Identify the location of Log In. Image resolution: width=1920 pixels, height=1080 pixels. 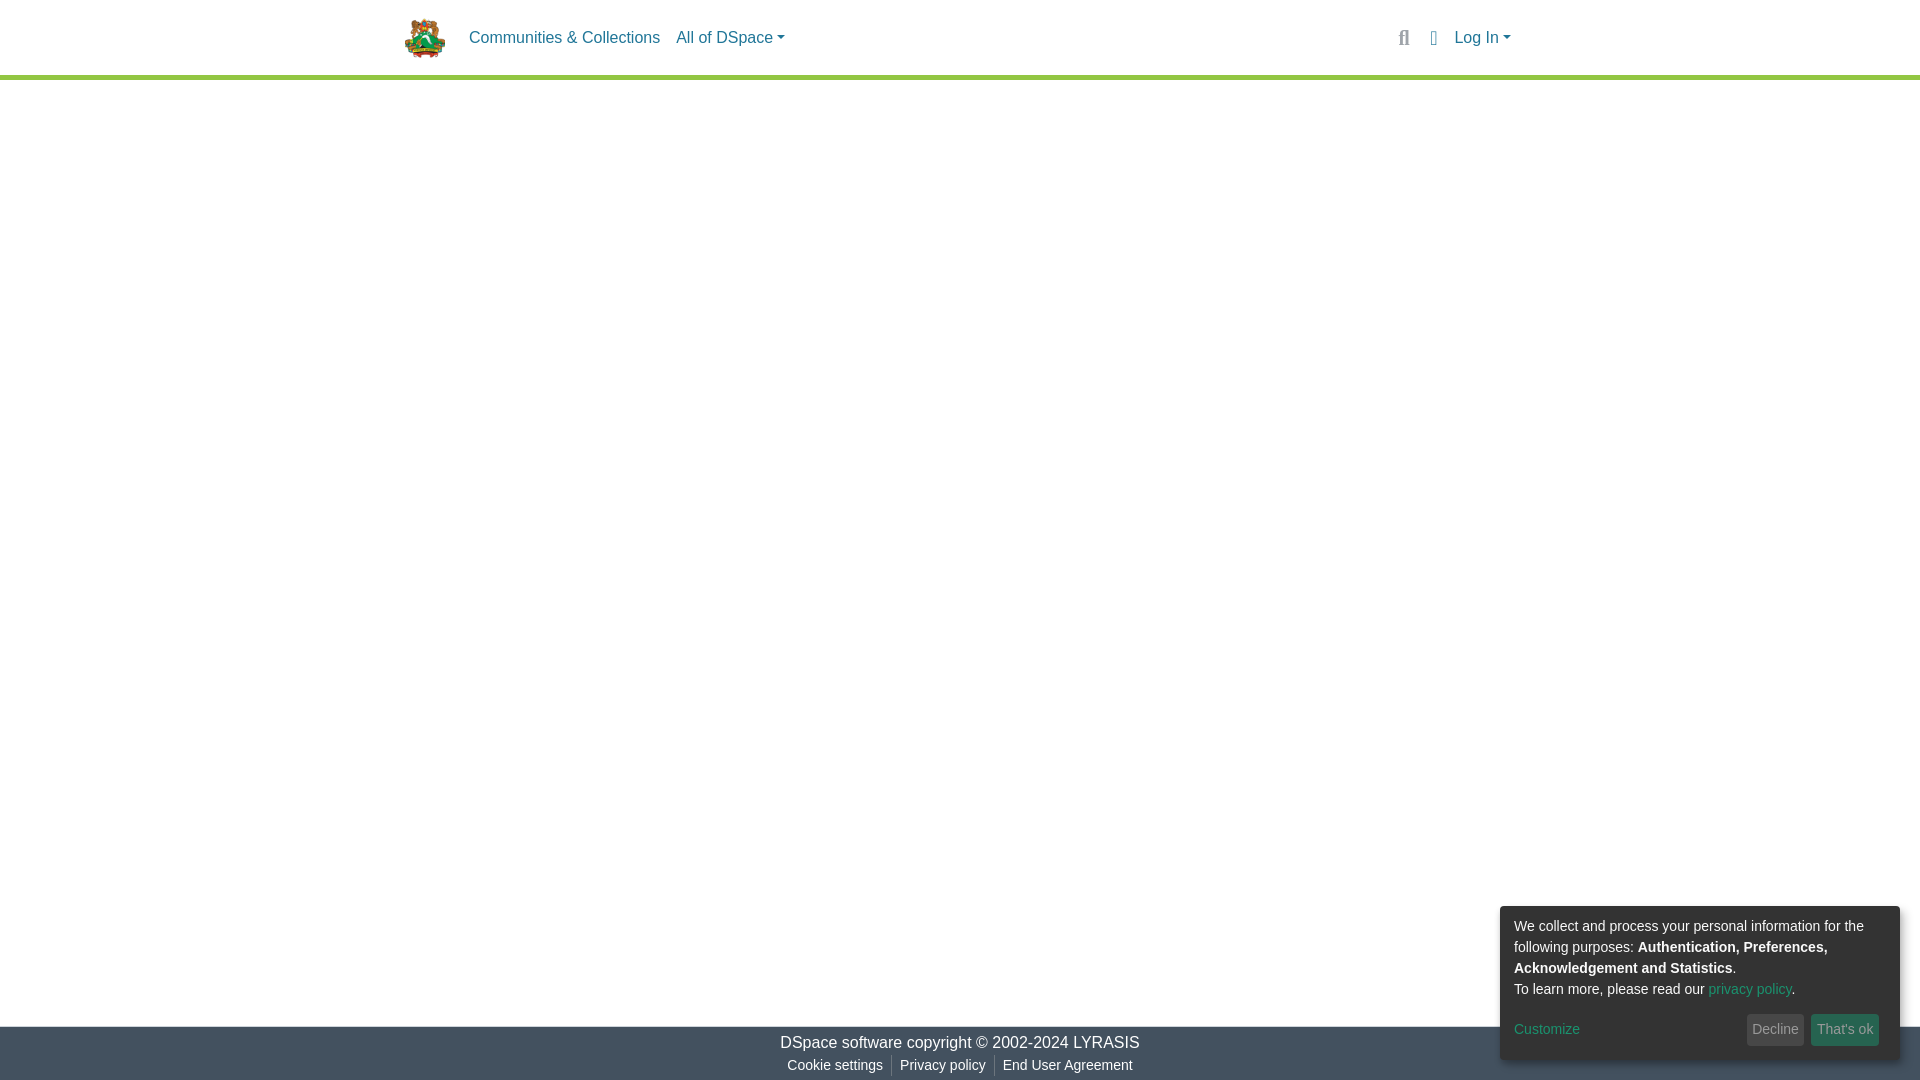
(1482, 38).